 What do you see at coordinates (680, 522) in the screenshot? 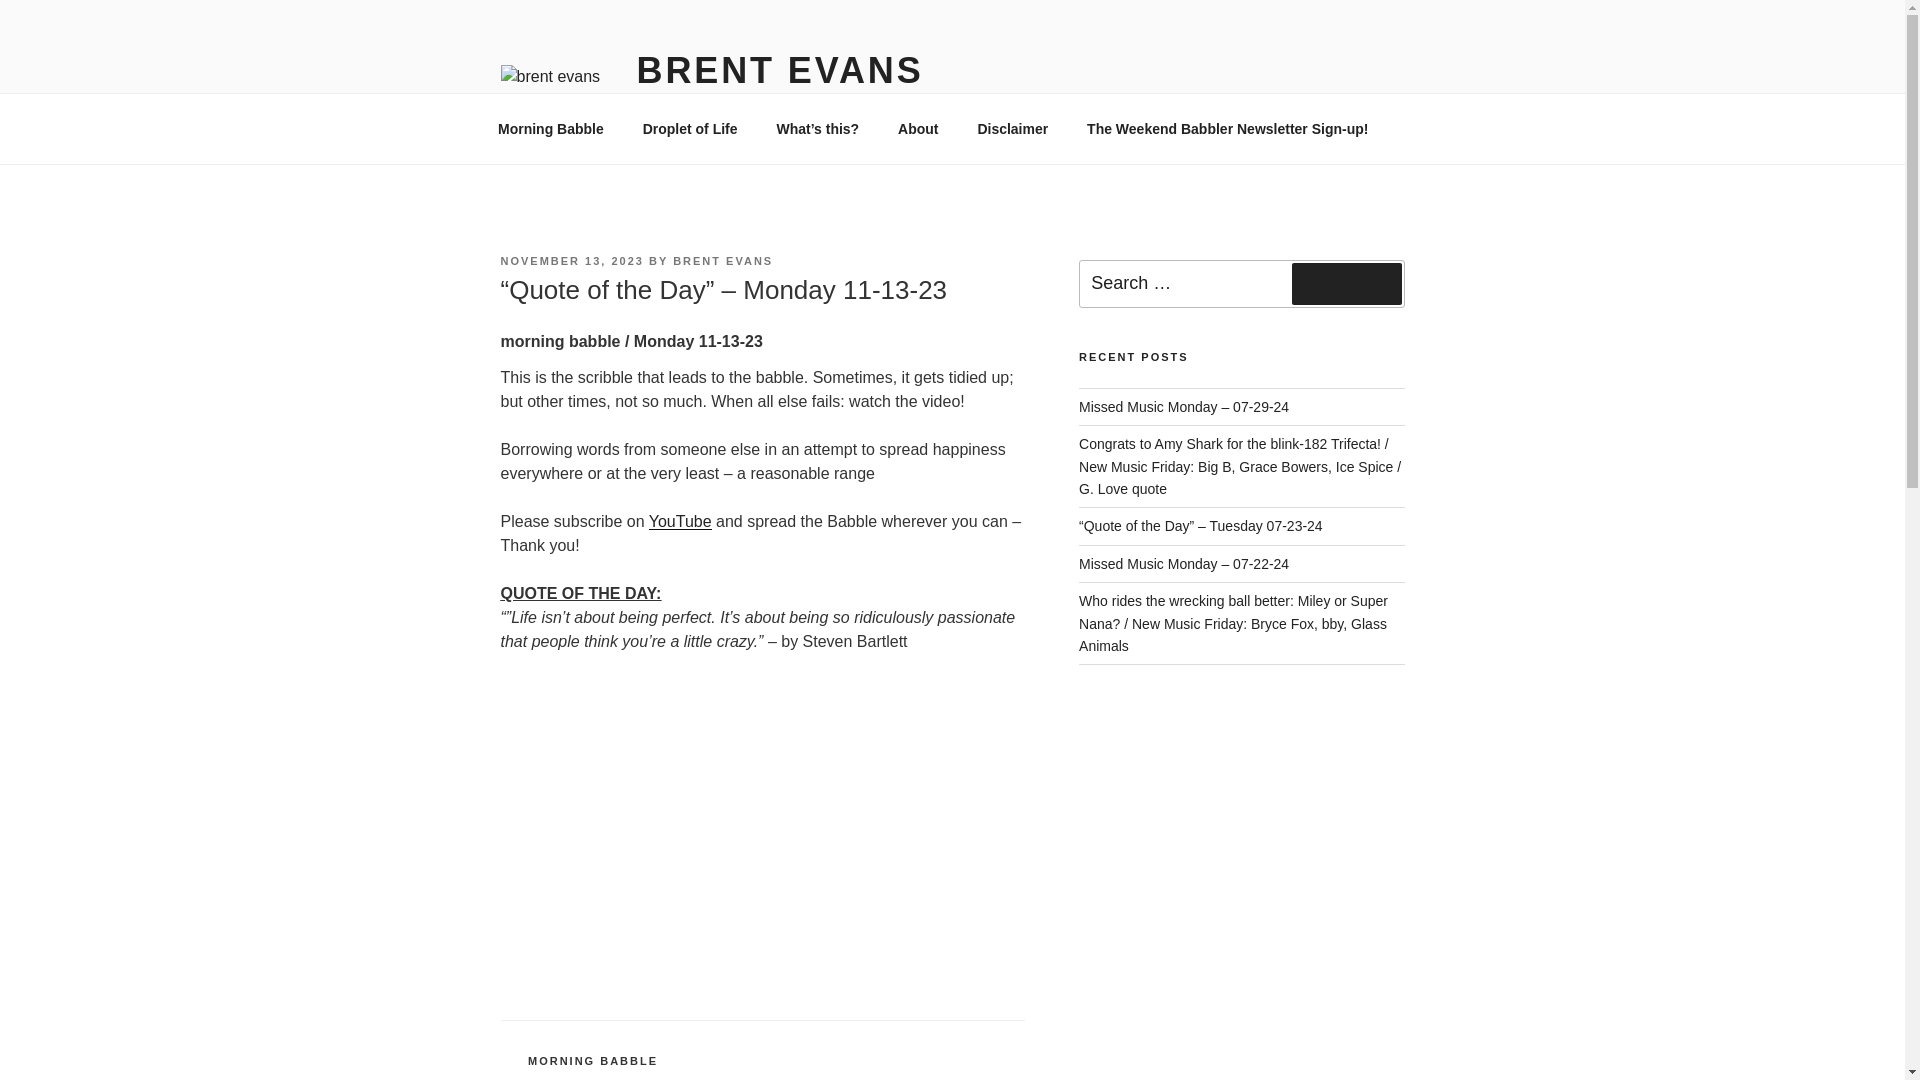
I see `YouTube` at bounding box center [680, 522].